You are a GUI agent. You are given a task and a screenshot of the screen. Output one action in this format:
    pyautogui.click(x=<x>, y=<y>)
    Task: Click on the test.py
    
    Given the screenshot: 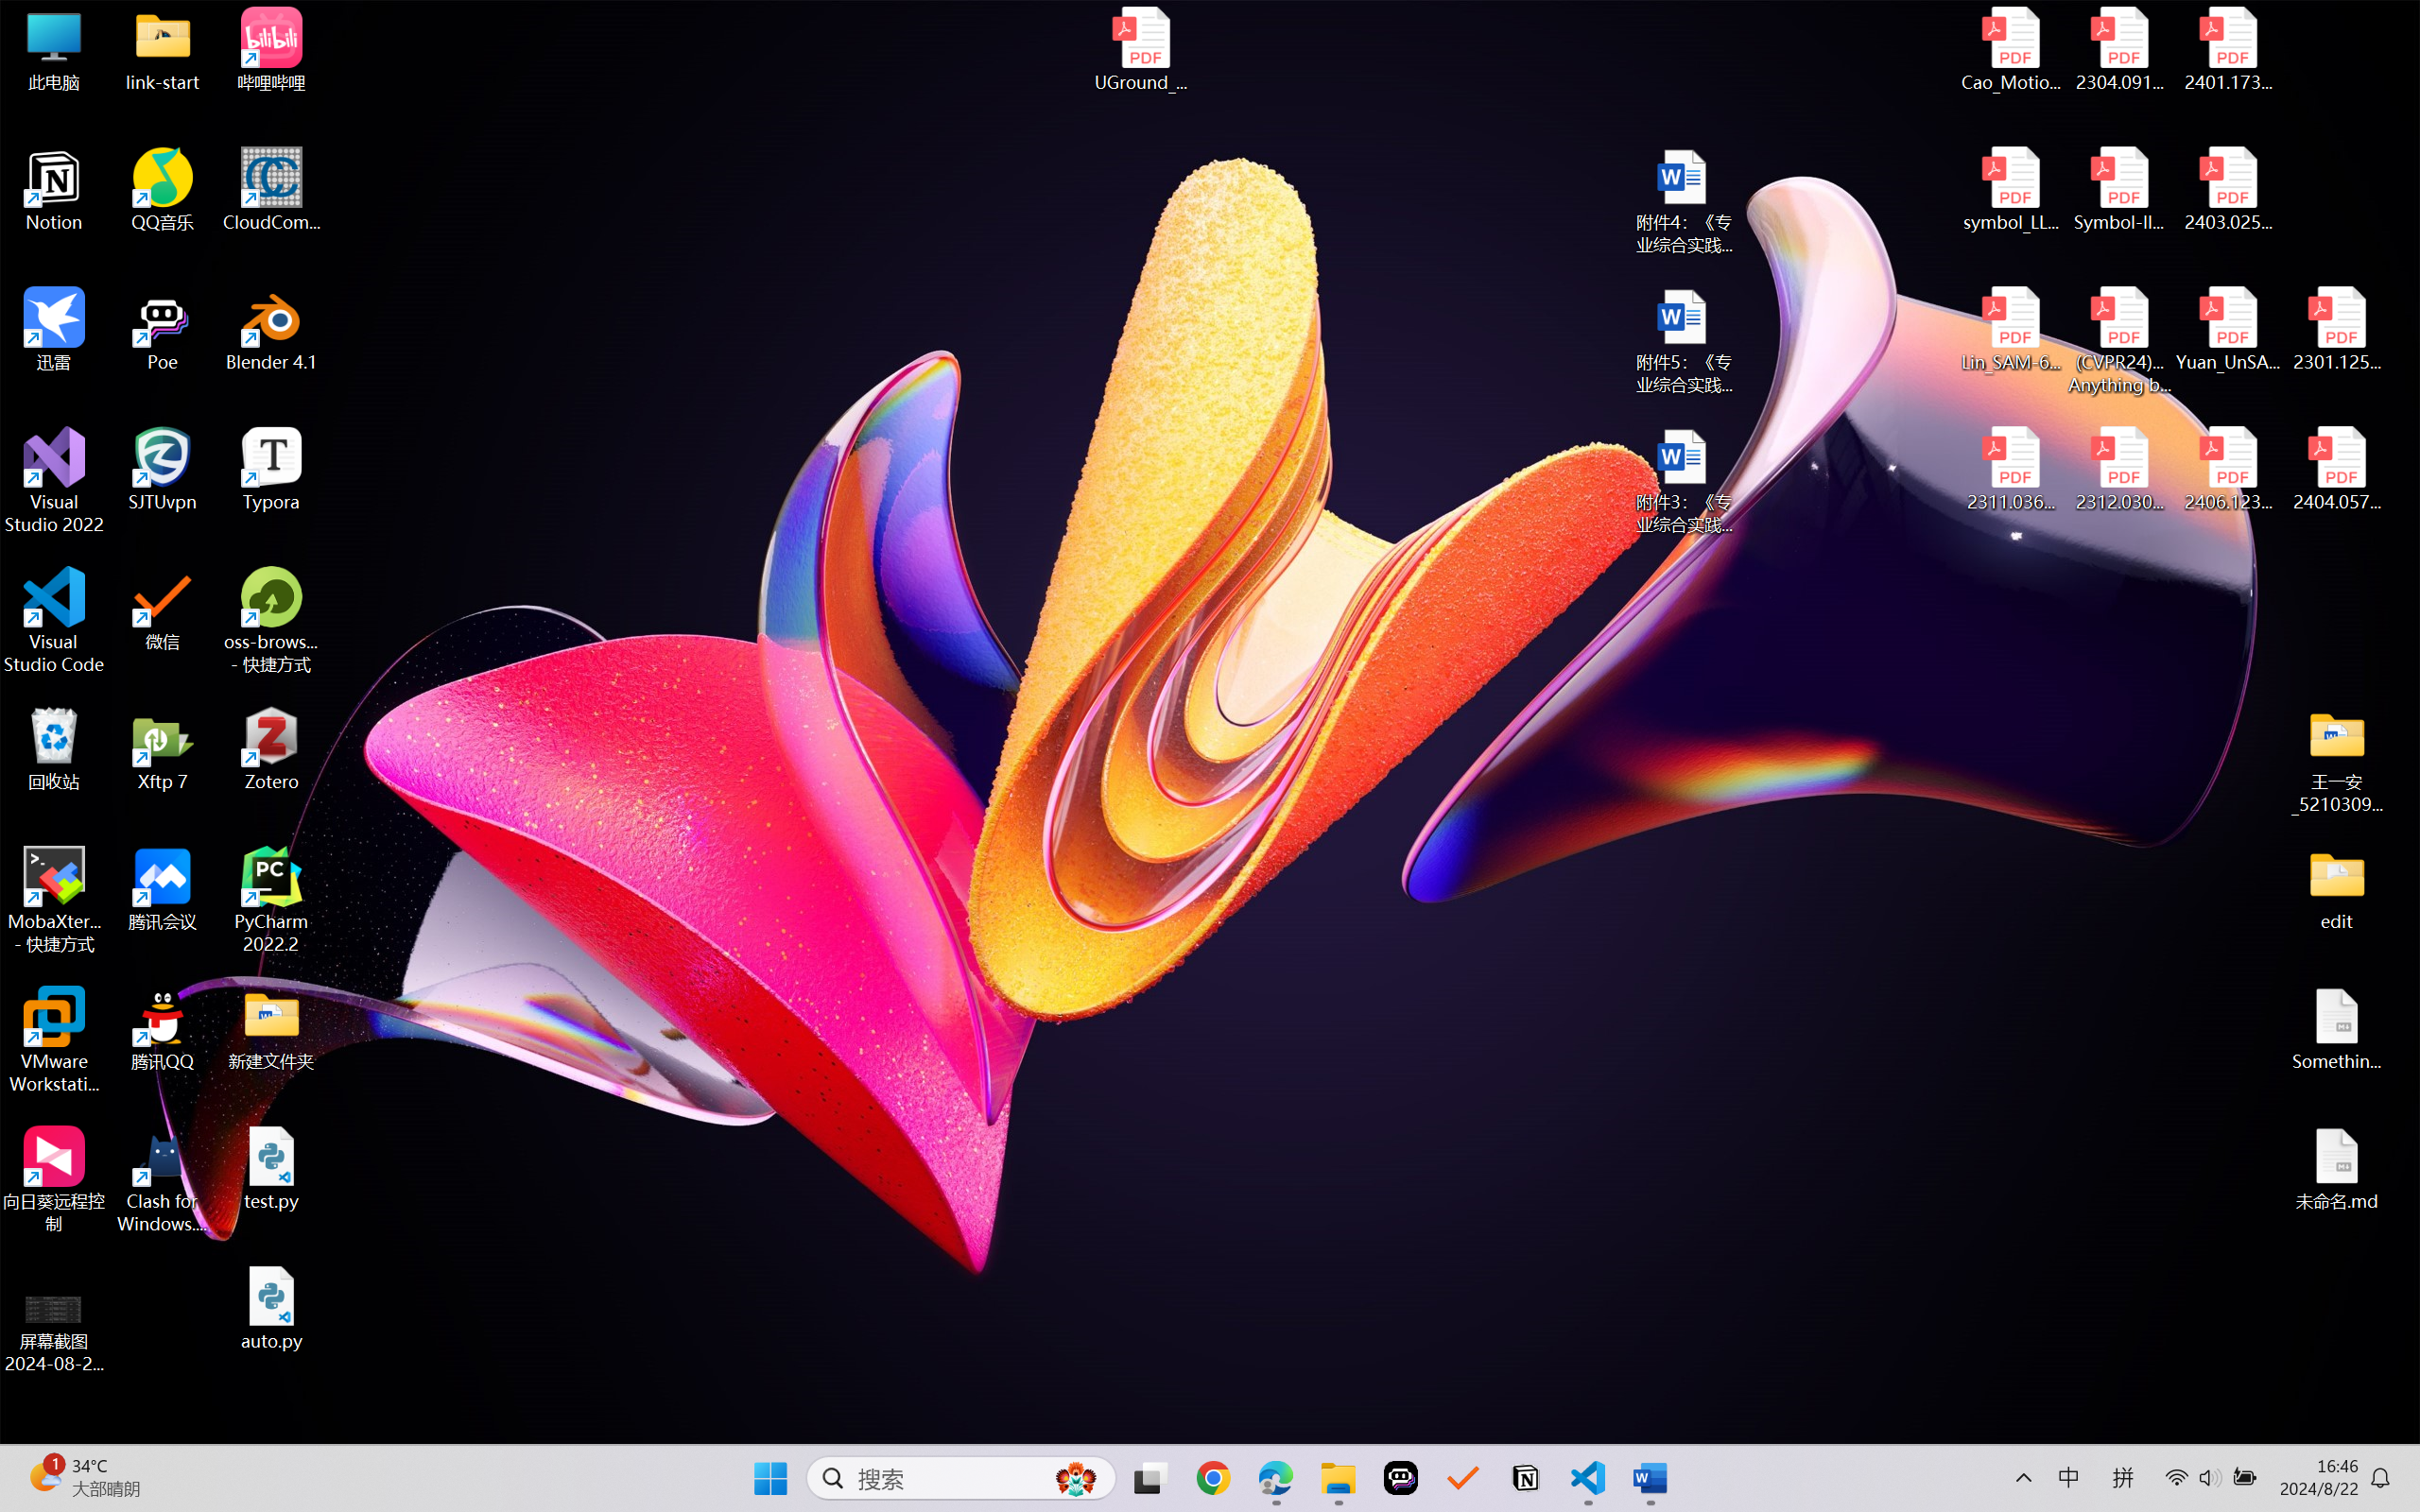 What is the action you would take?
    pyautogui.click(x=272, y=1168)
    